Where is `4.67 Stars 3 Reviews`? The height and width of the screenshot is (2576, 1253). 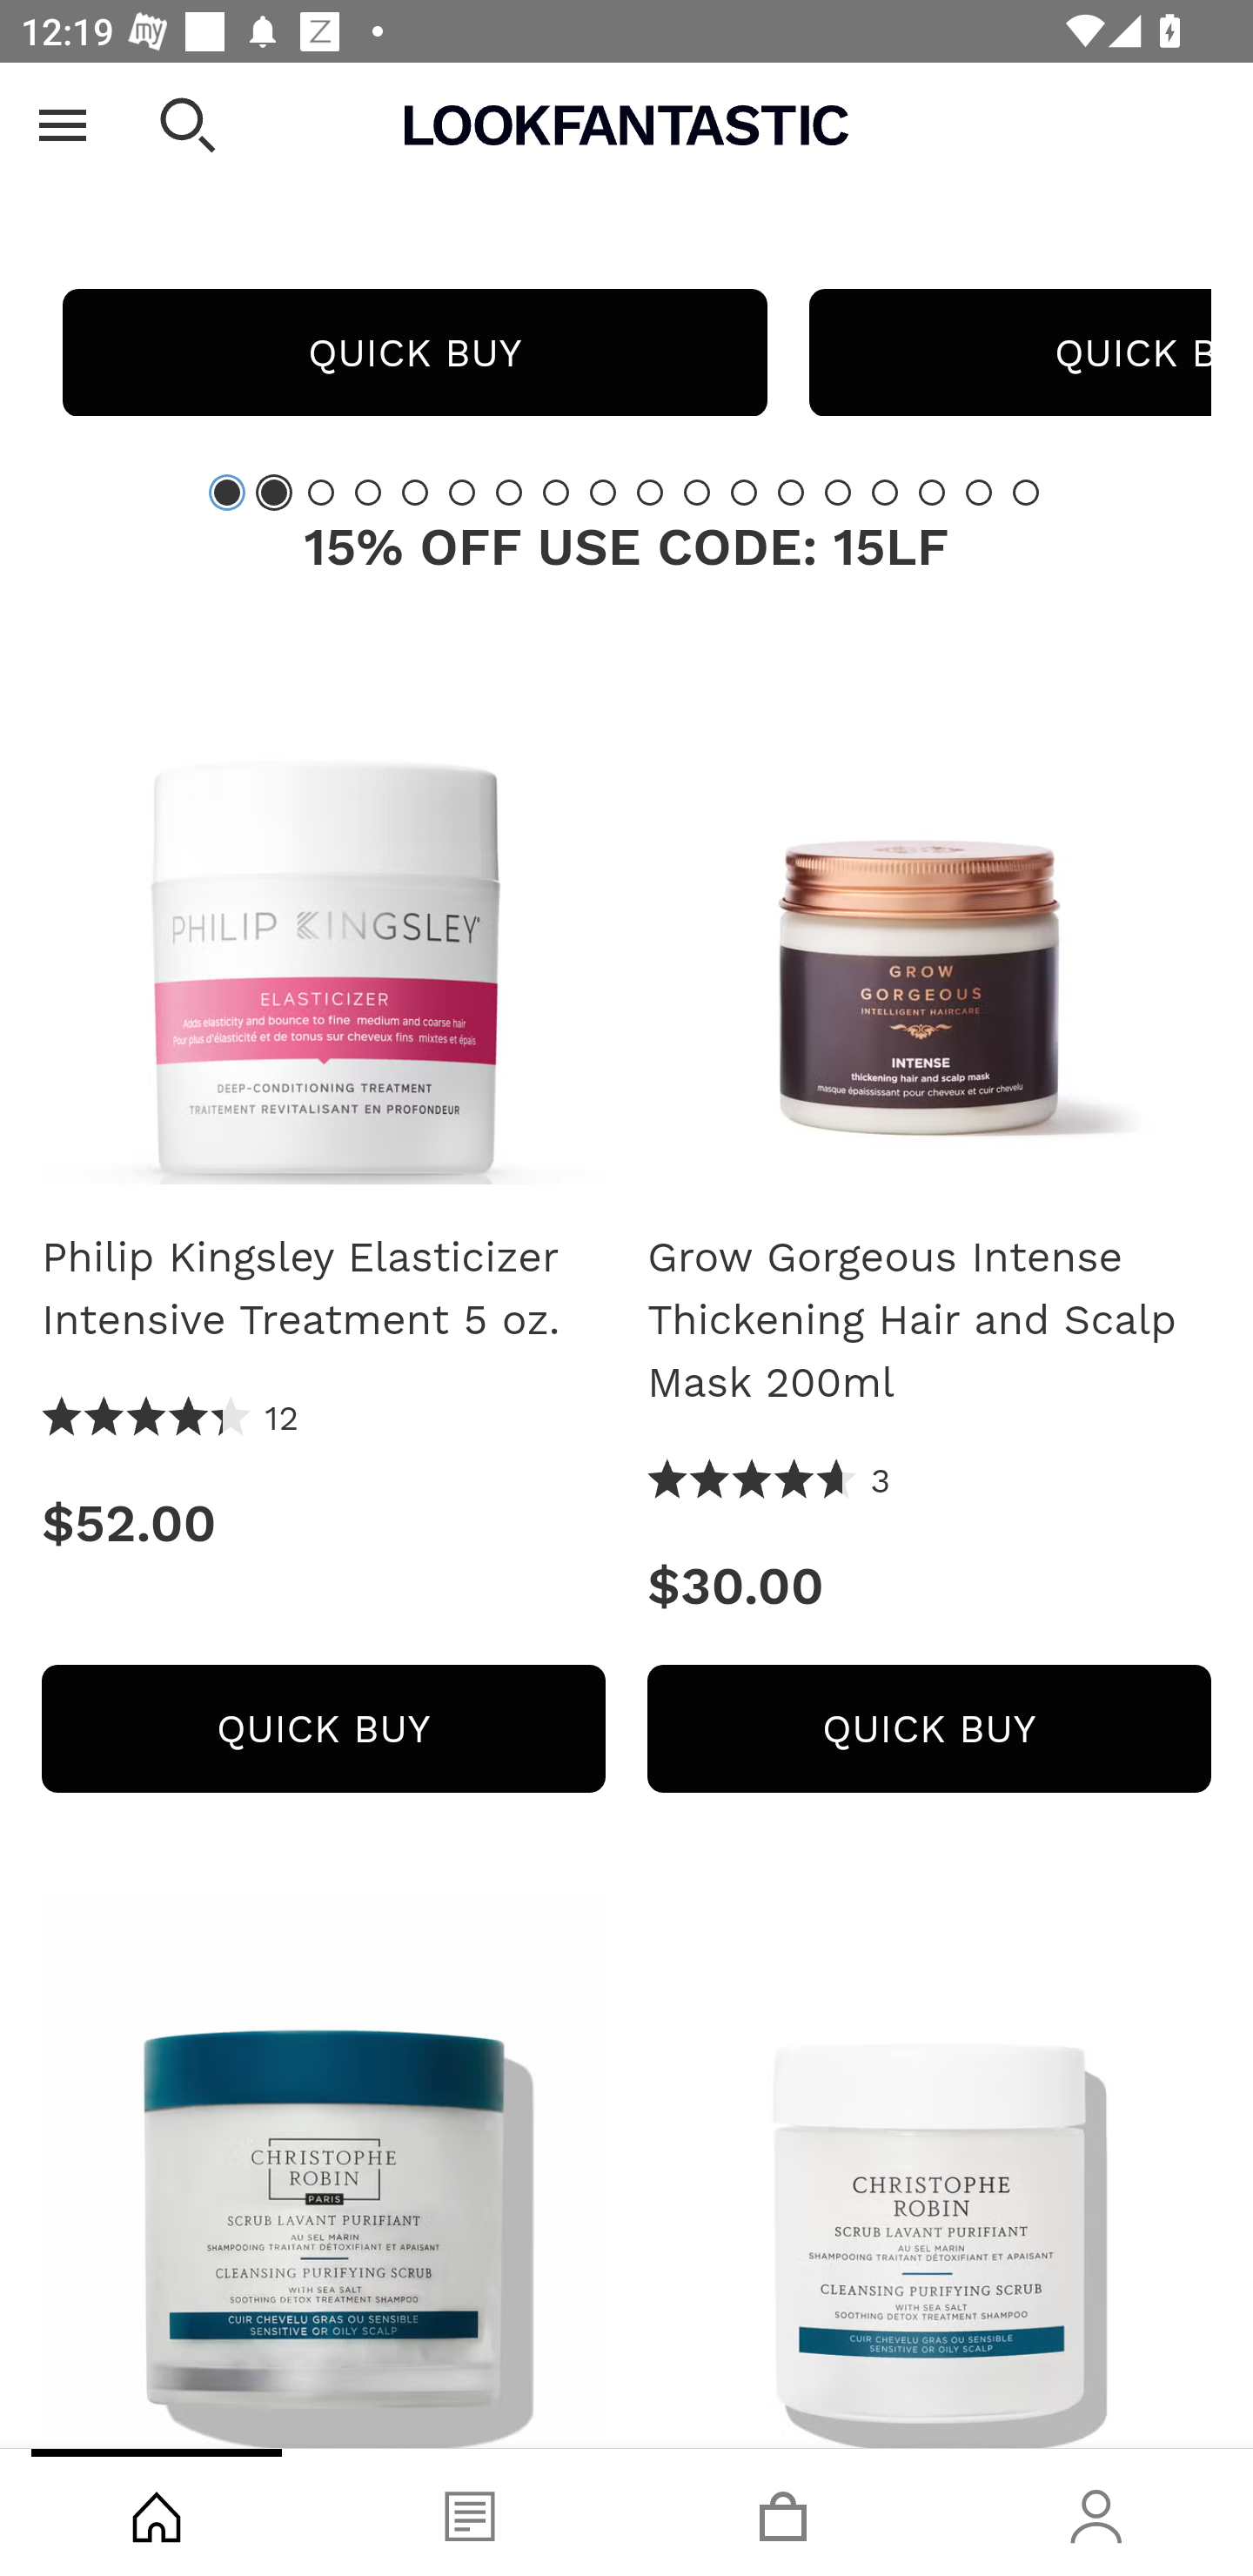 4.67 Stars 3 Reviews is located at coordinates (769, 1482).